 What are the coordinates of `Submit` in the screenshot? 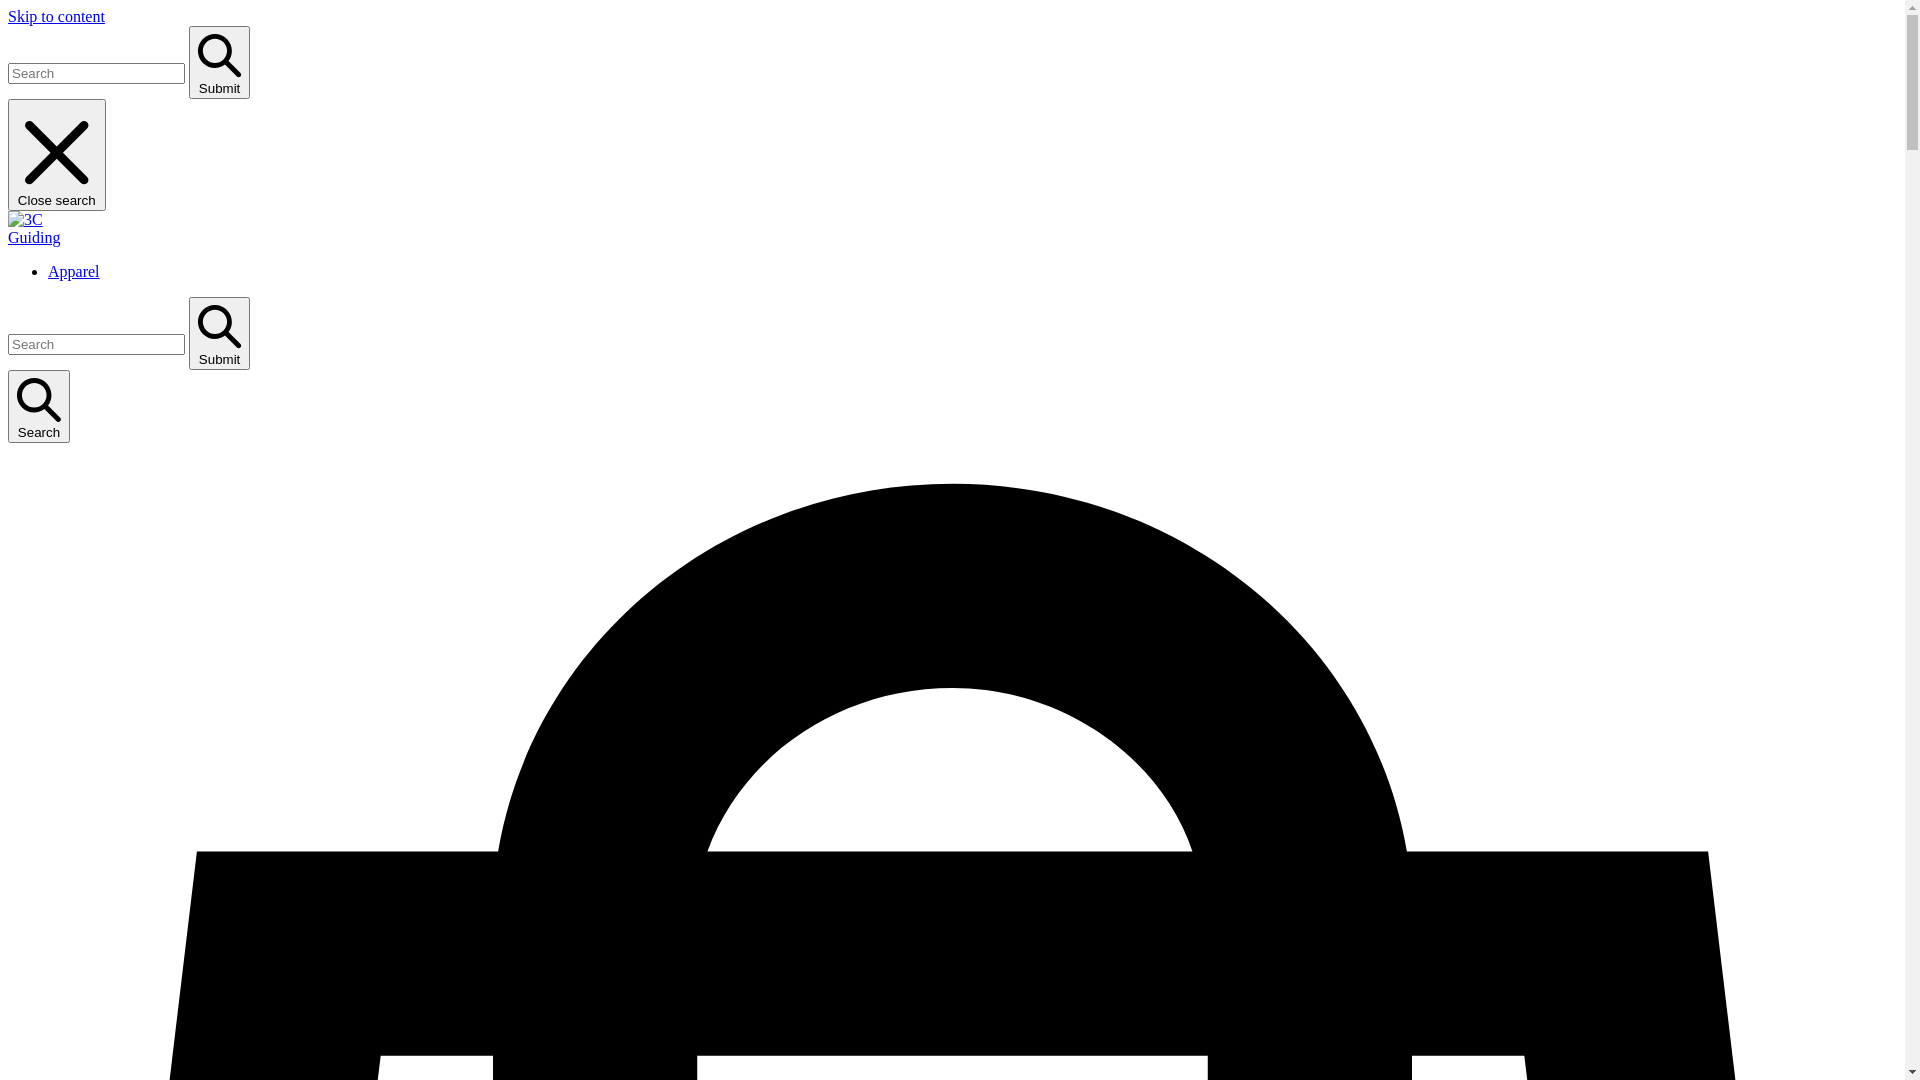 It's located at (220, 334).